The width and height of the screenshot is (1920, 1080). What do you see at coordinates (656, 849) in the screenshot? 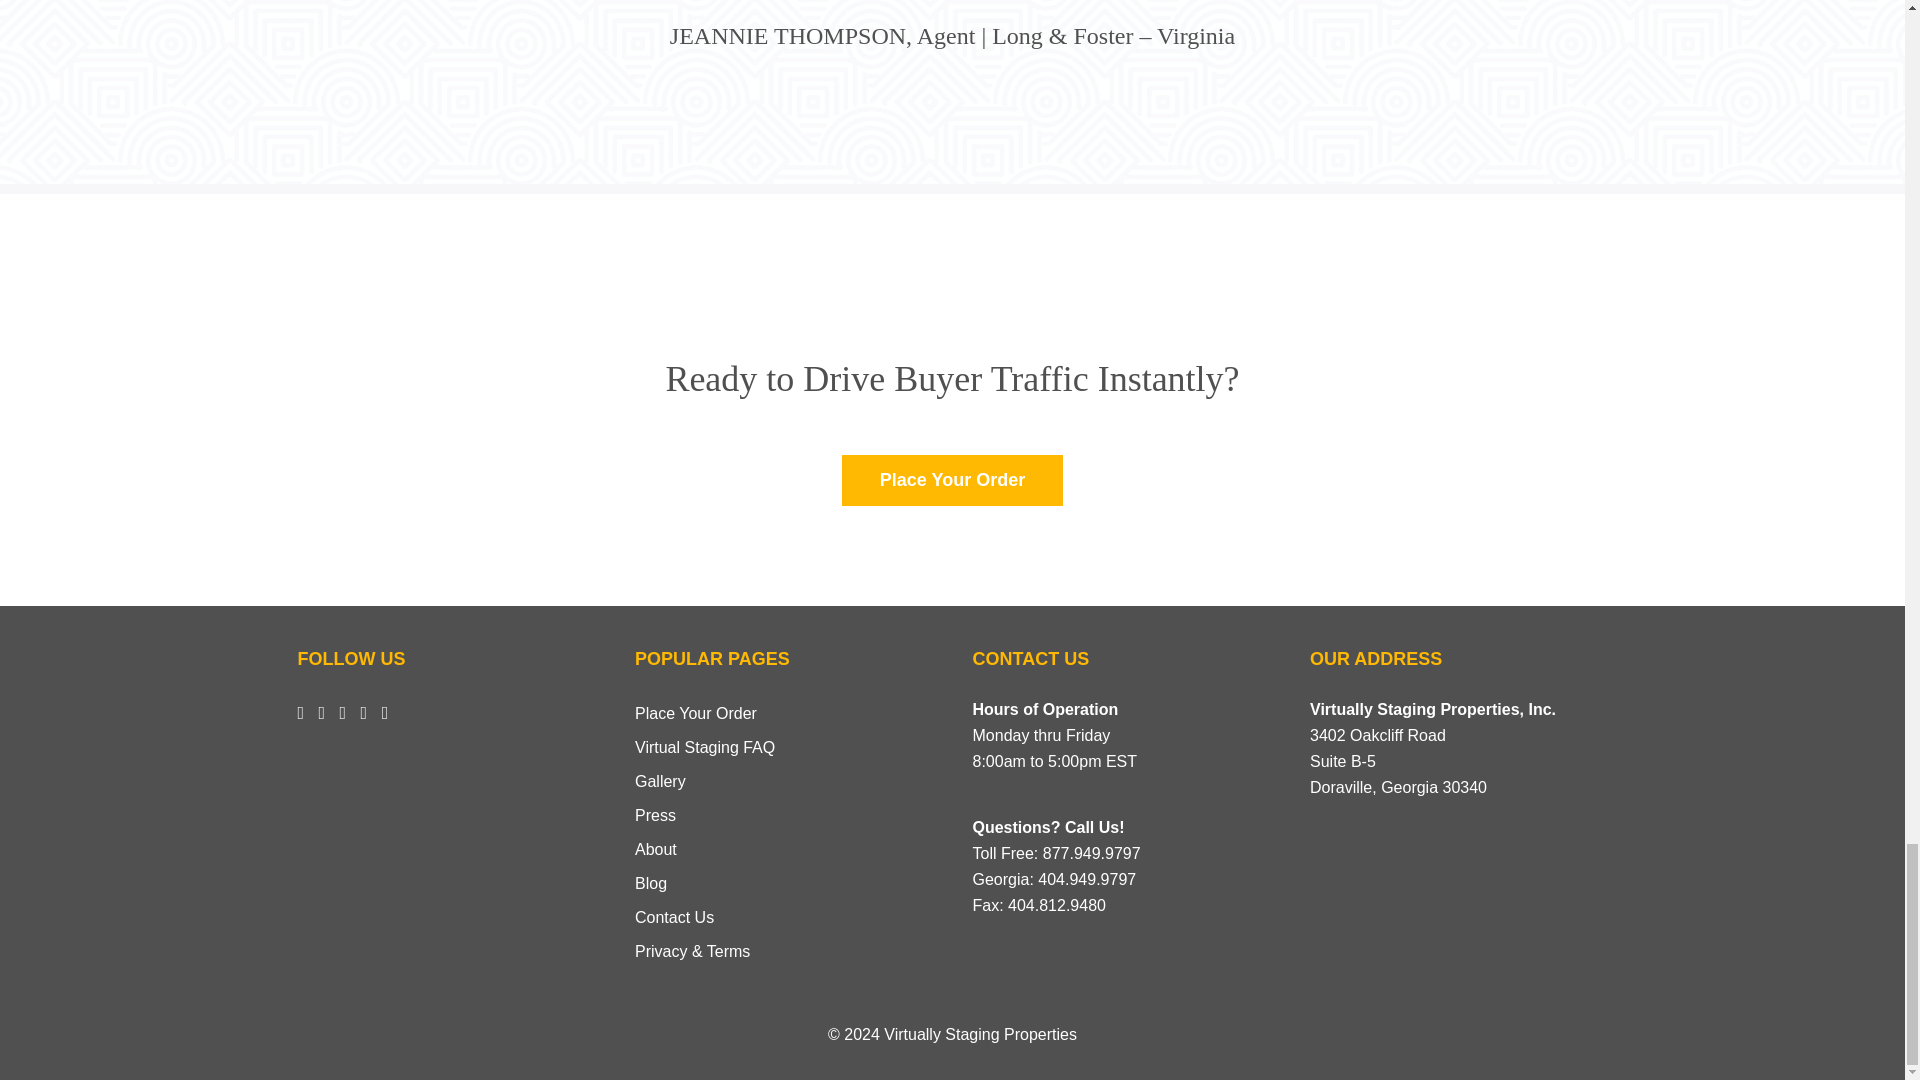
I see `About` at bounding box center [656, 849].